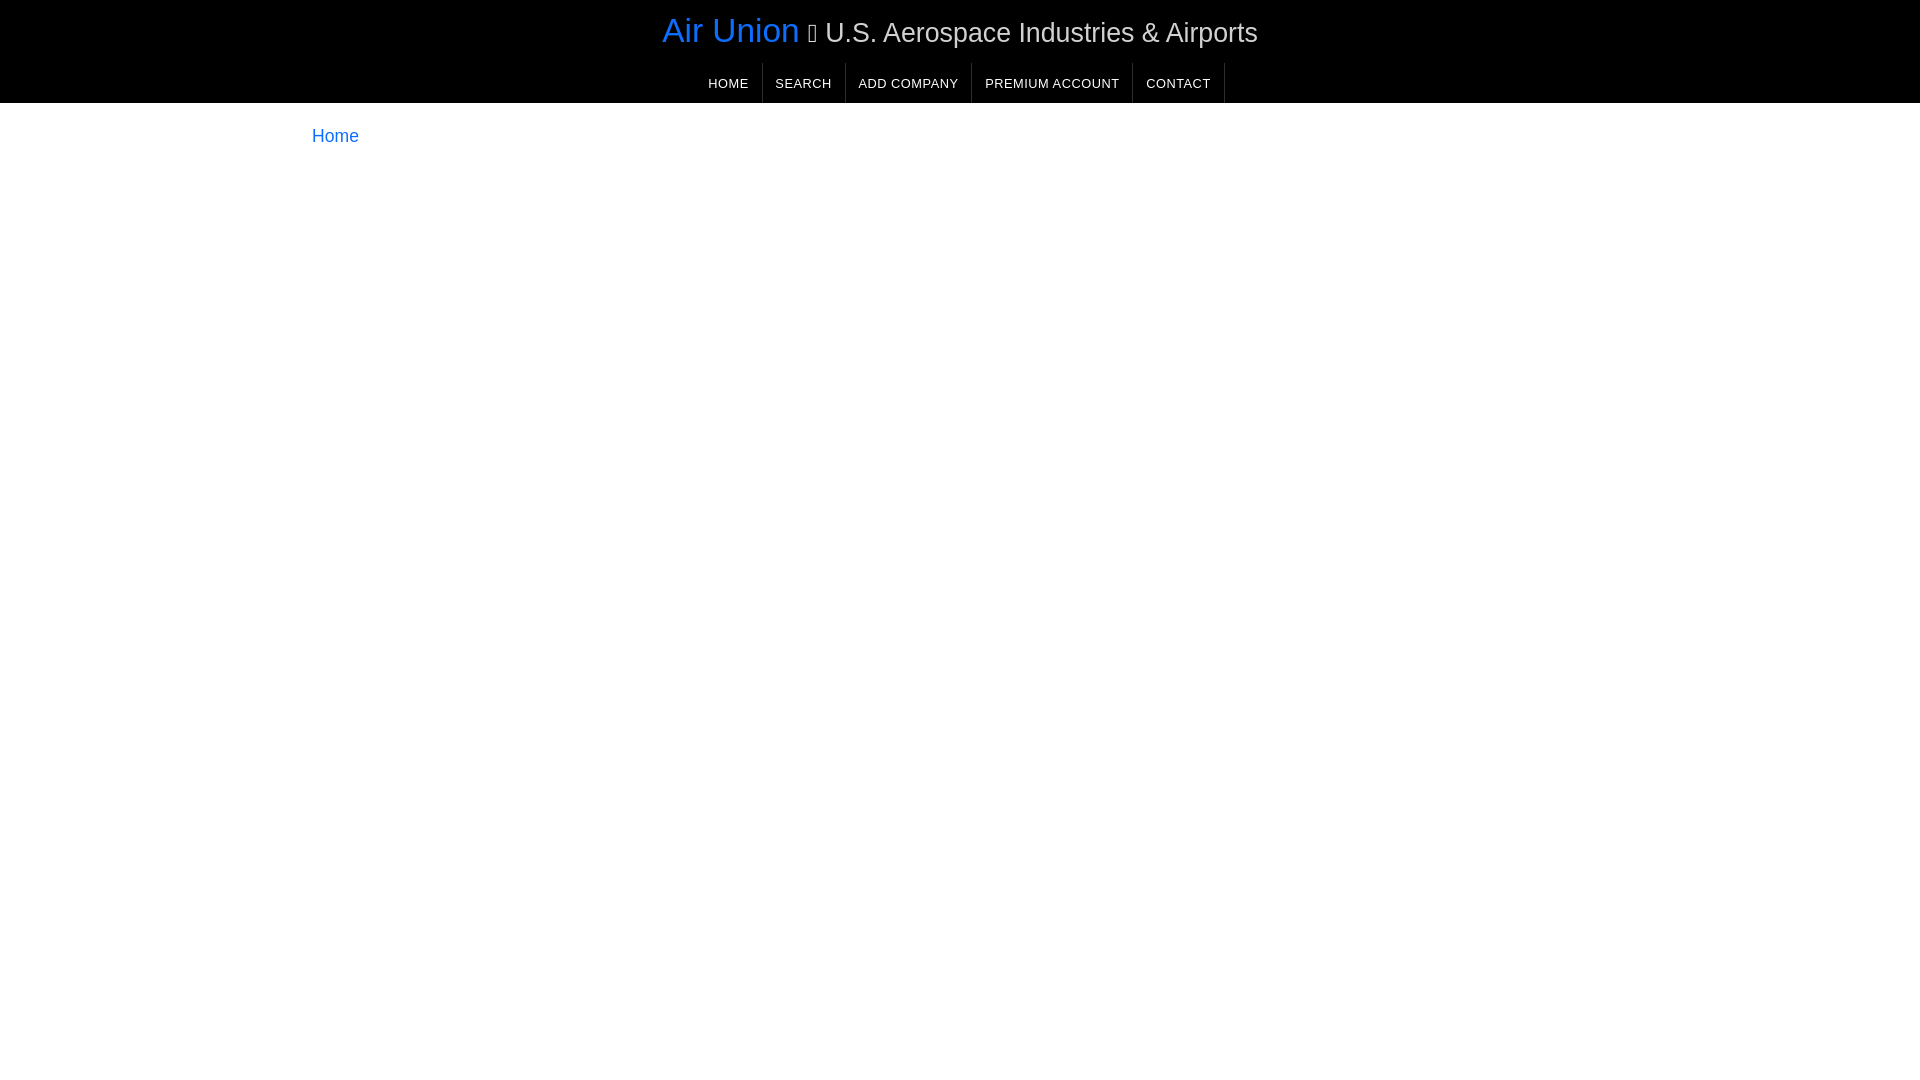 The width and height of the screenshot is (1920, 1080). I want to click on PREMIUM ACCOUNT, so click(1052, 82).